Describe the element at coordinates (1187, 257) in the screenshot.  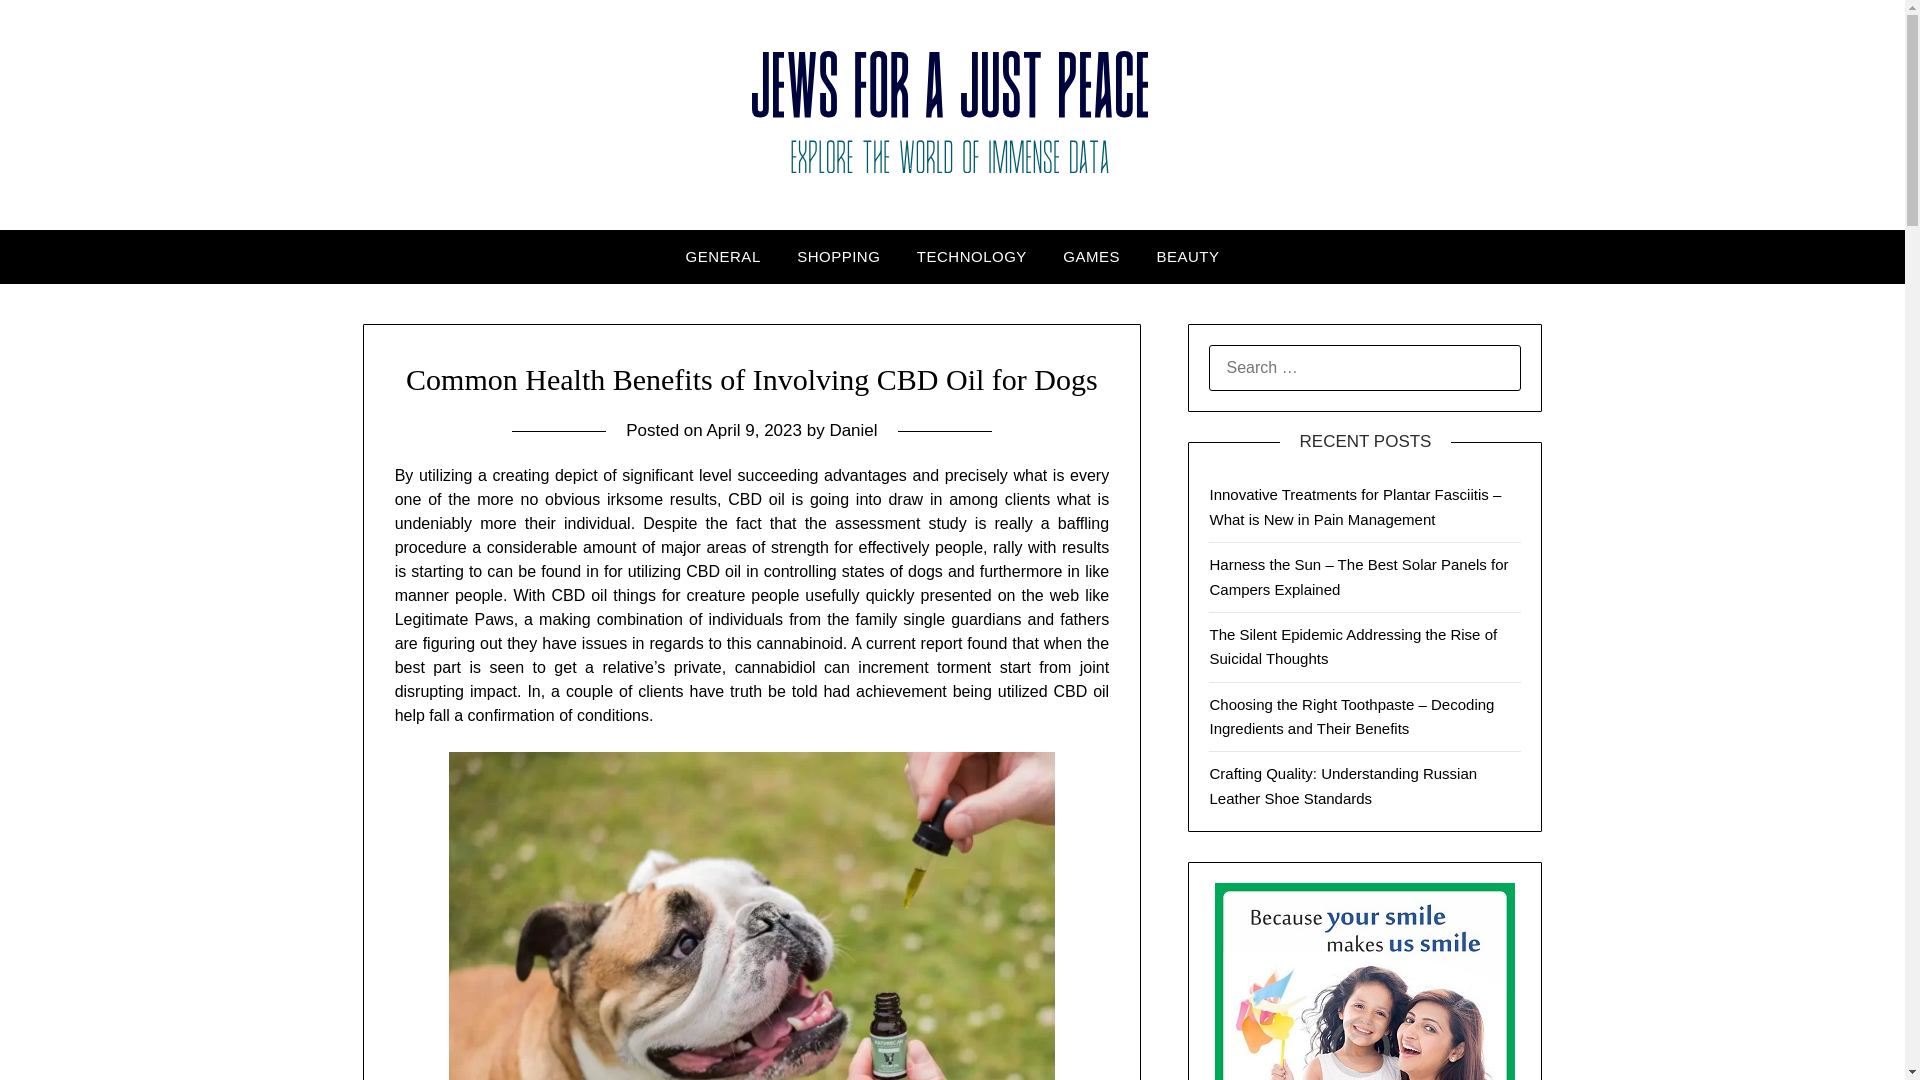
I see `BEAUTY` at that location.